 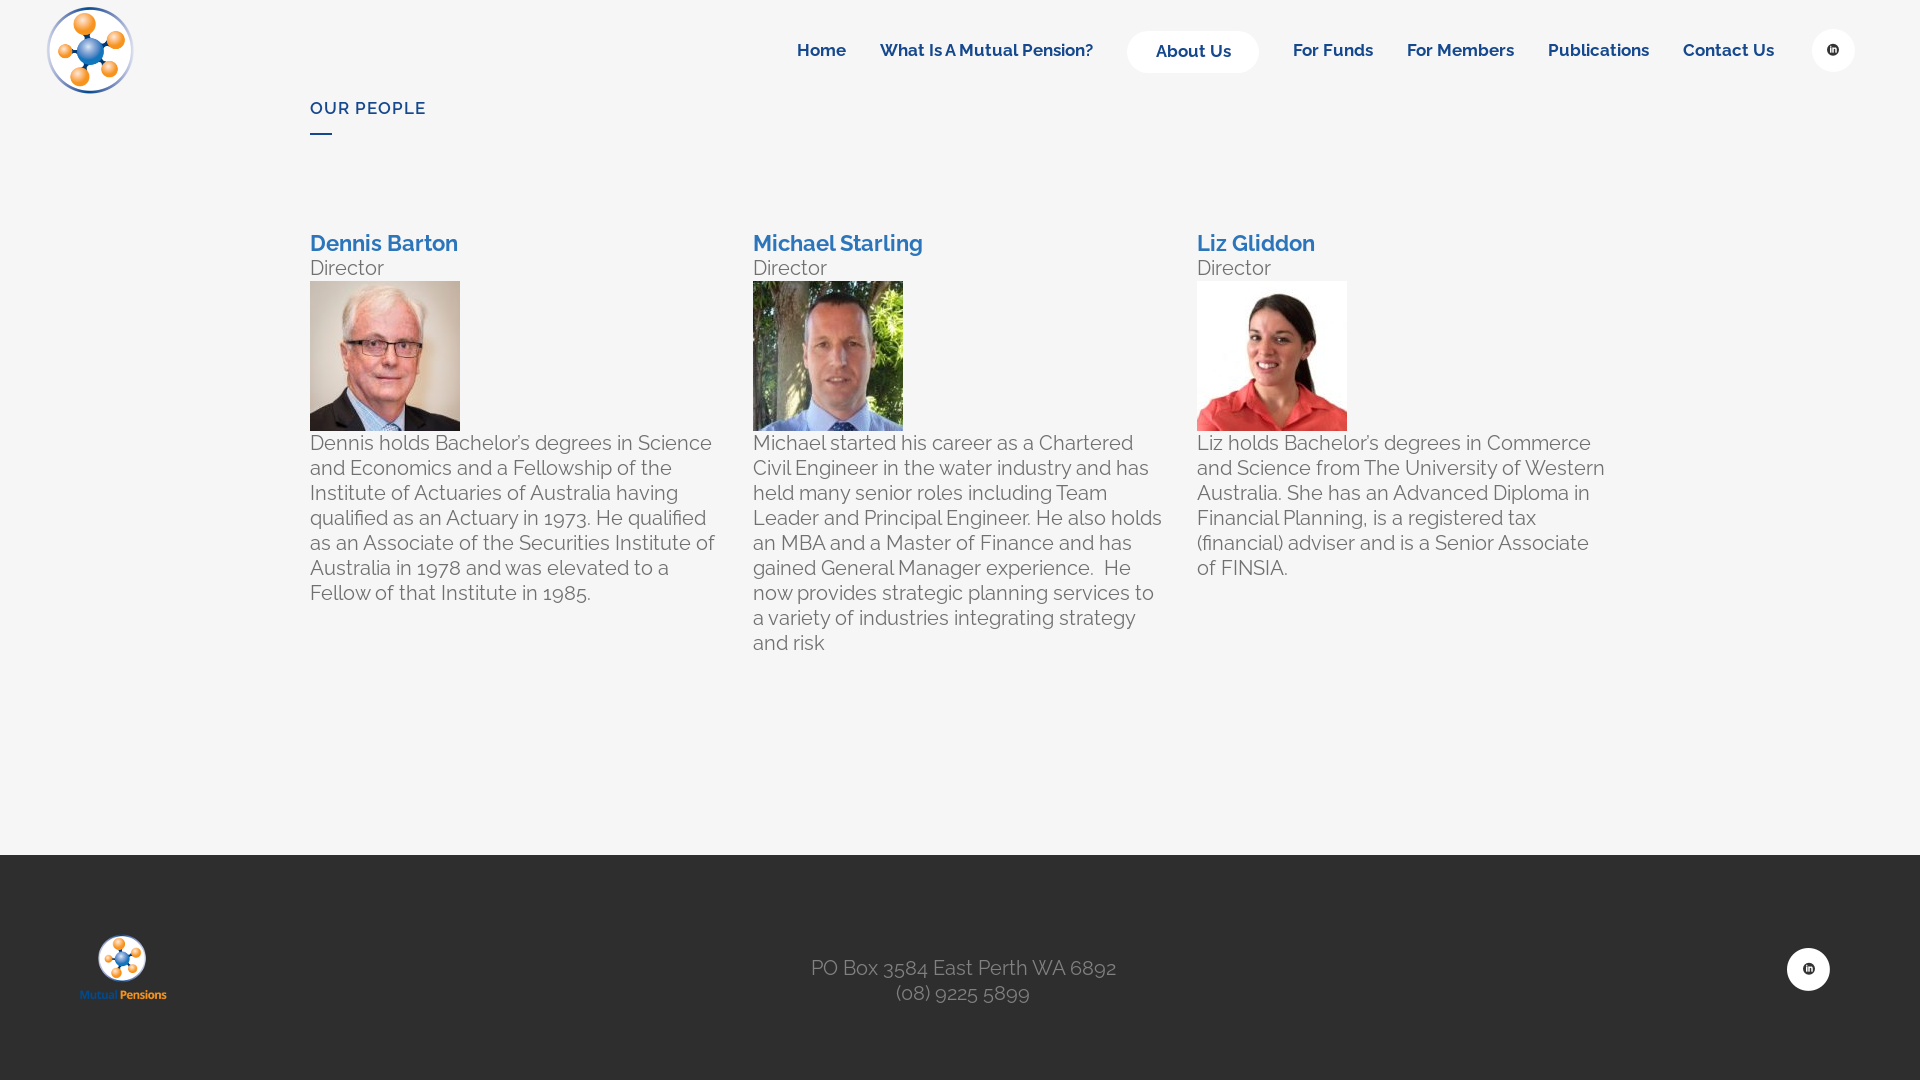 What do you see at coordinates (986, 50) in the screenshot?
I see `What Is A Mutual Pension?` at bounding box center [986, 50].